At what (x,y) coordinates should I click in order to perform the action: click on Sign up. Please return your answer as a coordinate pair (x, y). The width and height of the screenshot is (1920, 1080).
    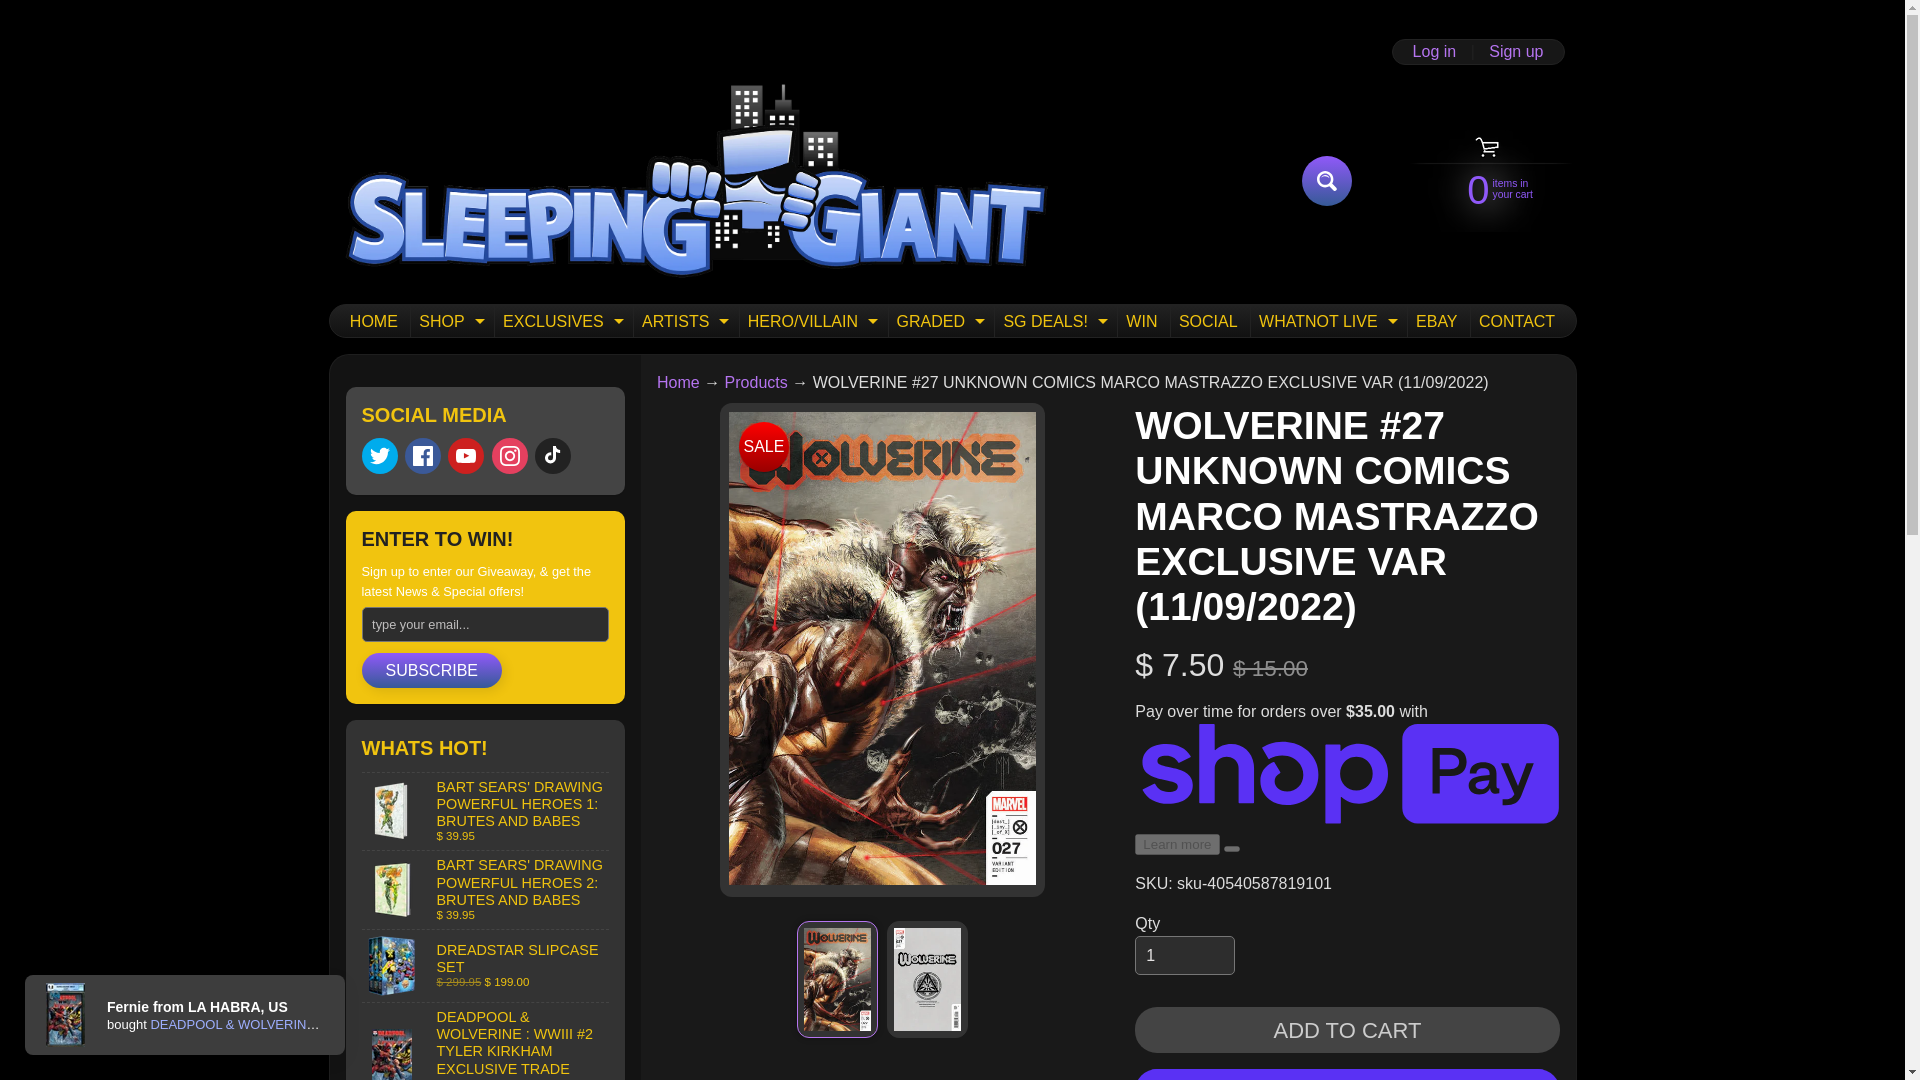
    Looking at the image, I should click on (486, 966).